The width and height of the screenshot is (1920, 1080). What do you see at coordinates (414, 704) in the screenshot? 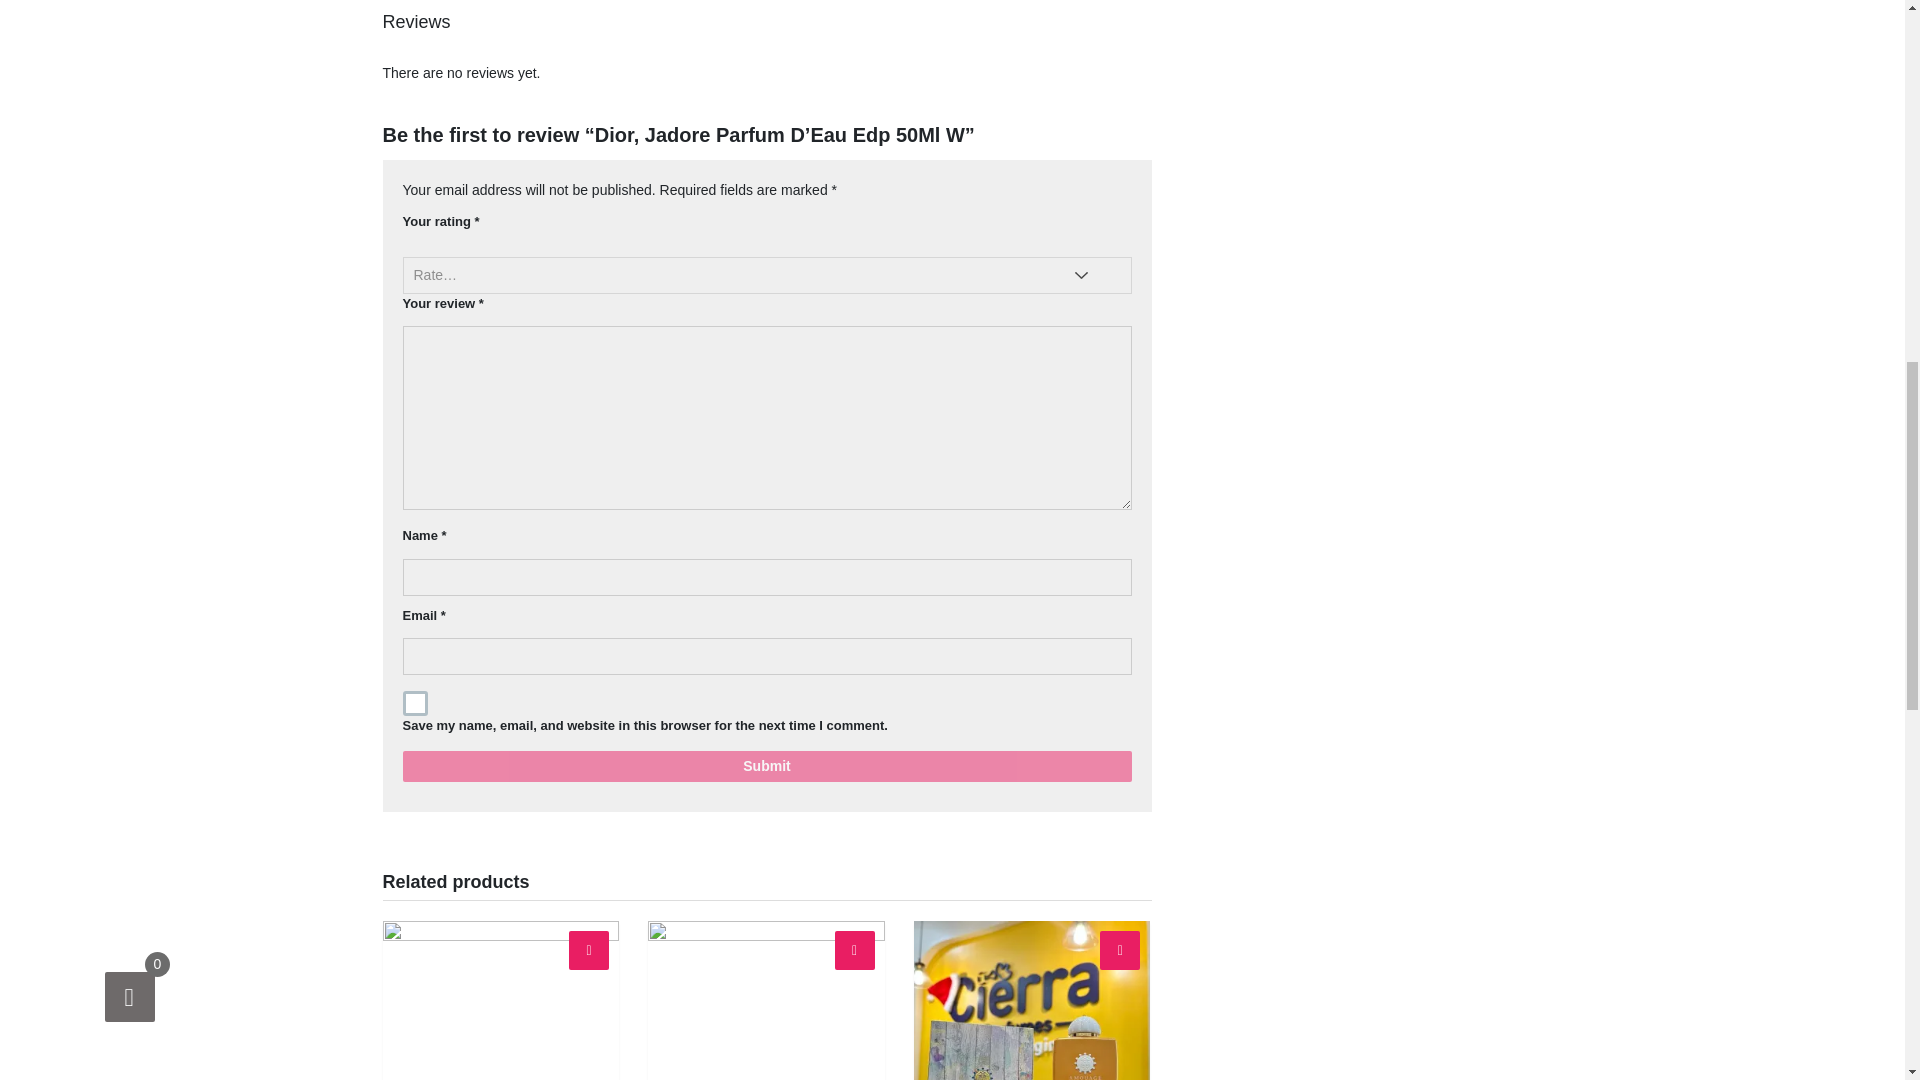
I see `yes` at bounding box center [414, 704].